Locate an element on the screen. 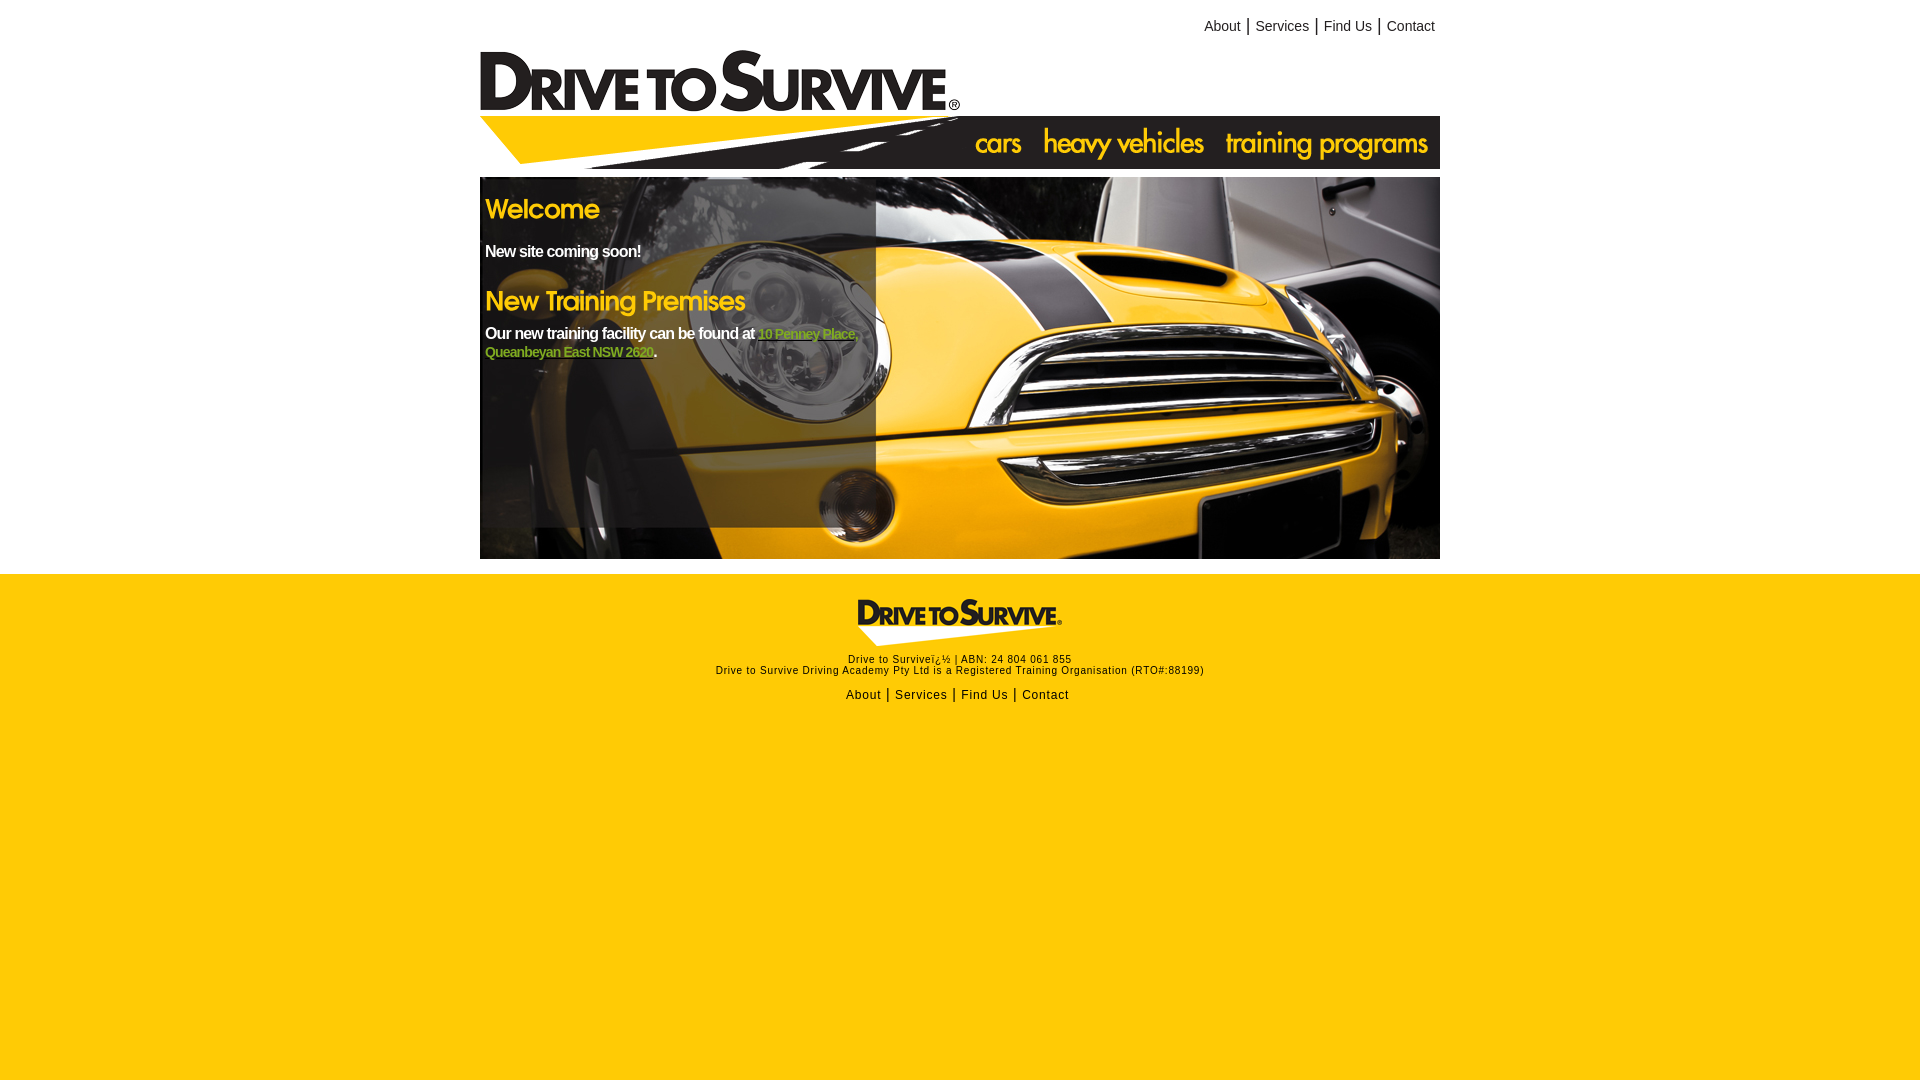  Contact is located at coordinates (1411, 26).